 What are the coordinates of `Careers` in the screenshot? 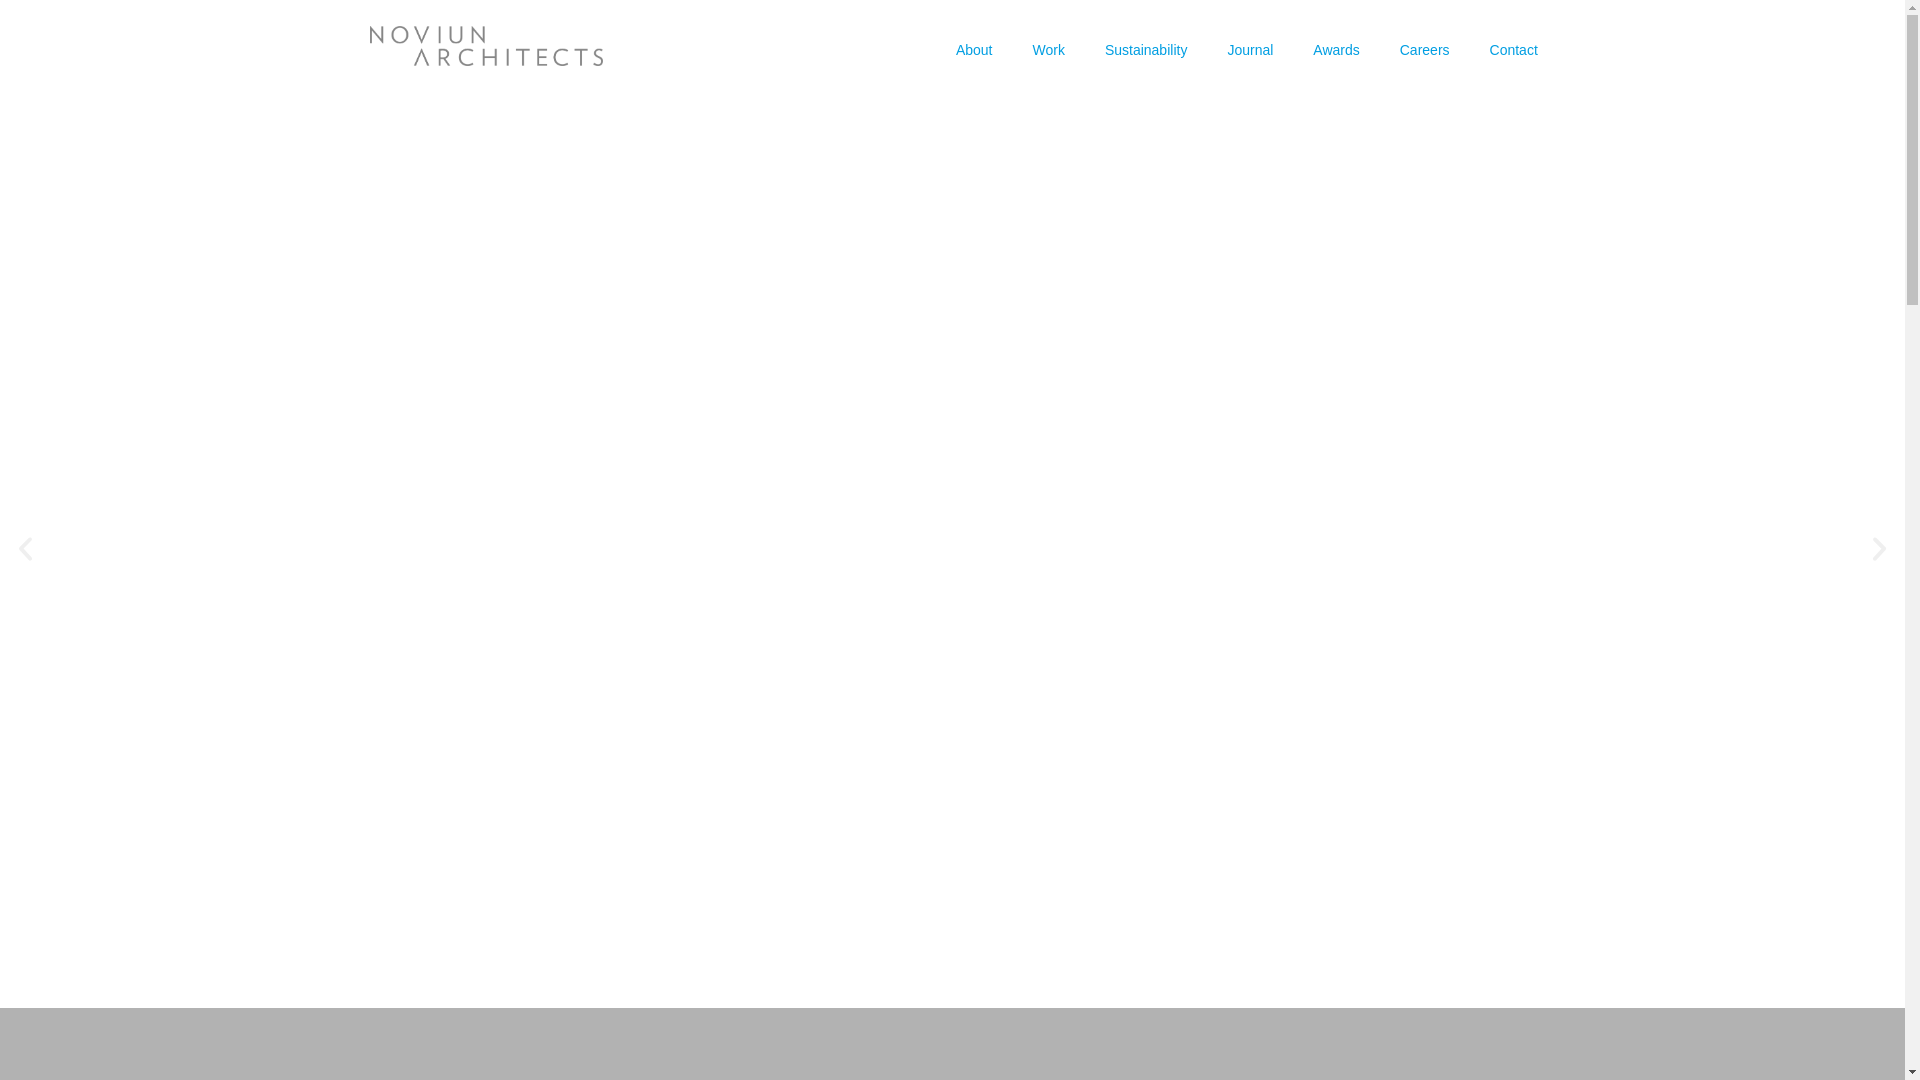 It's located at (1425, 48).